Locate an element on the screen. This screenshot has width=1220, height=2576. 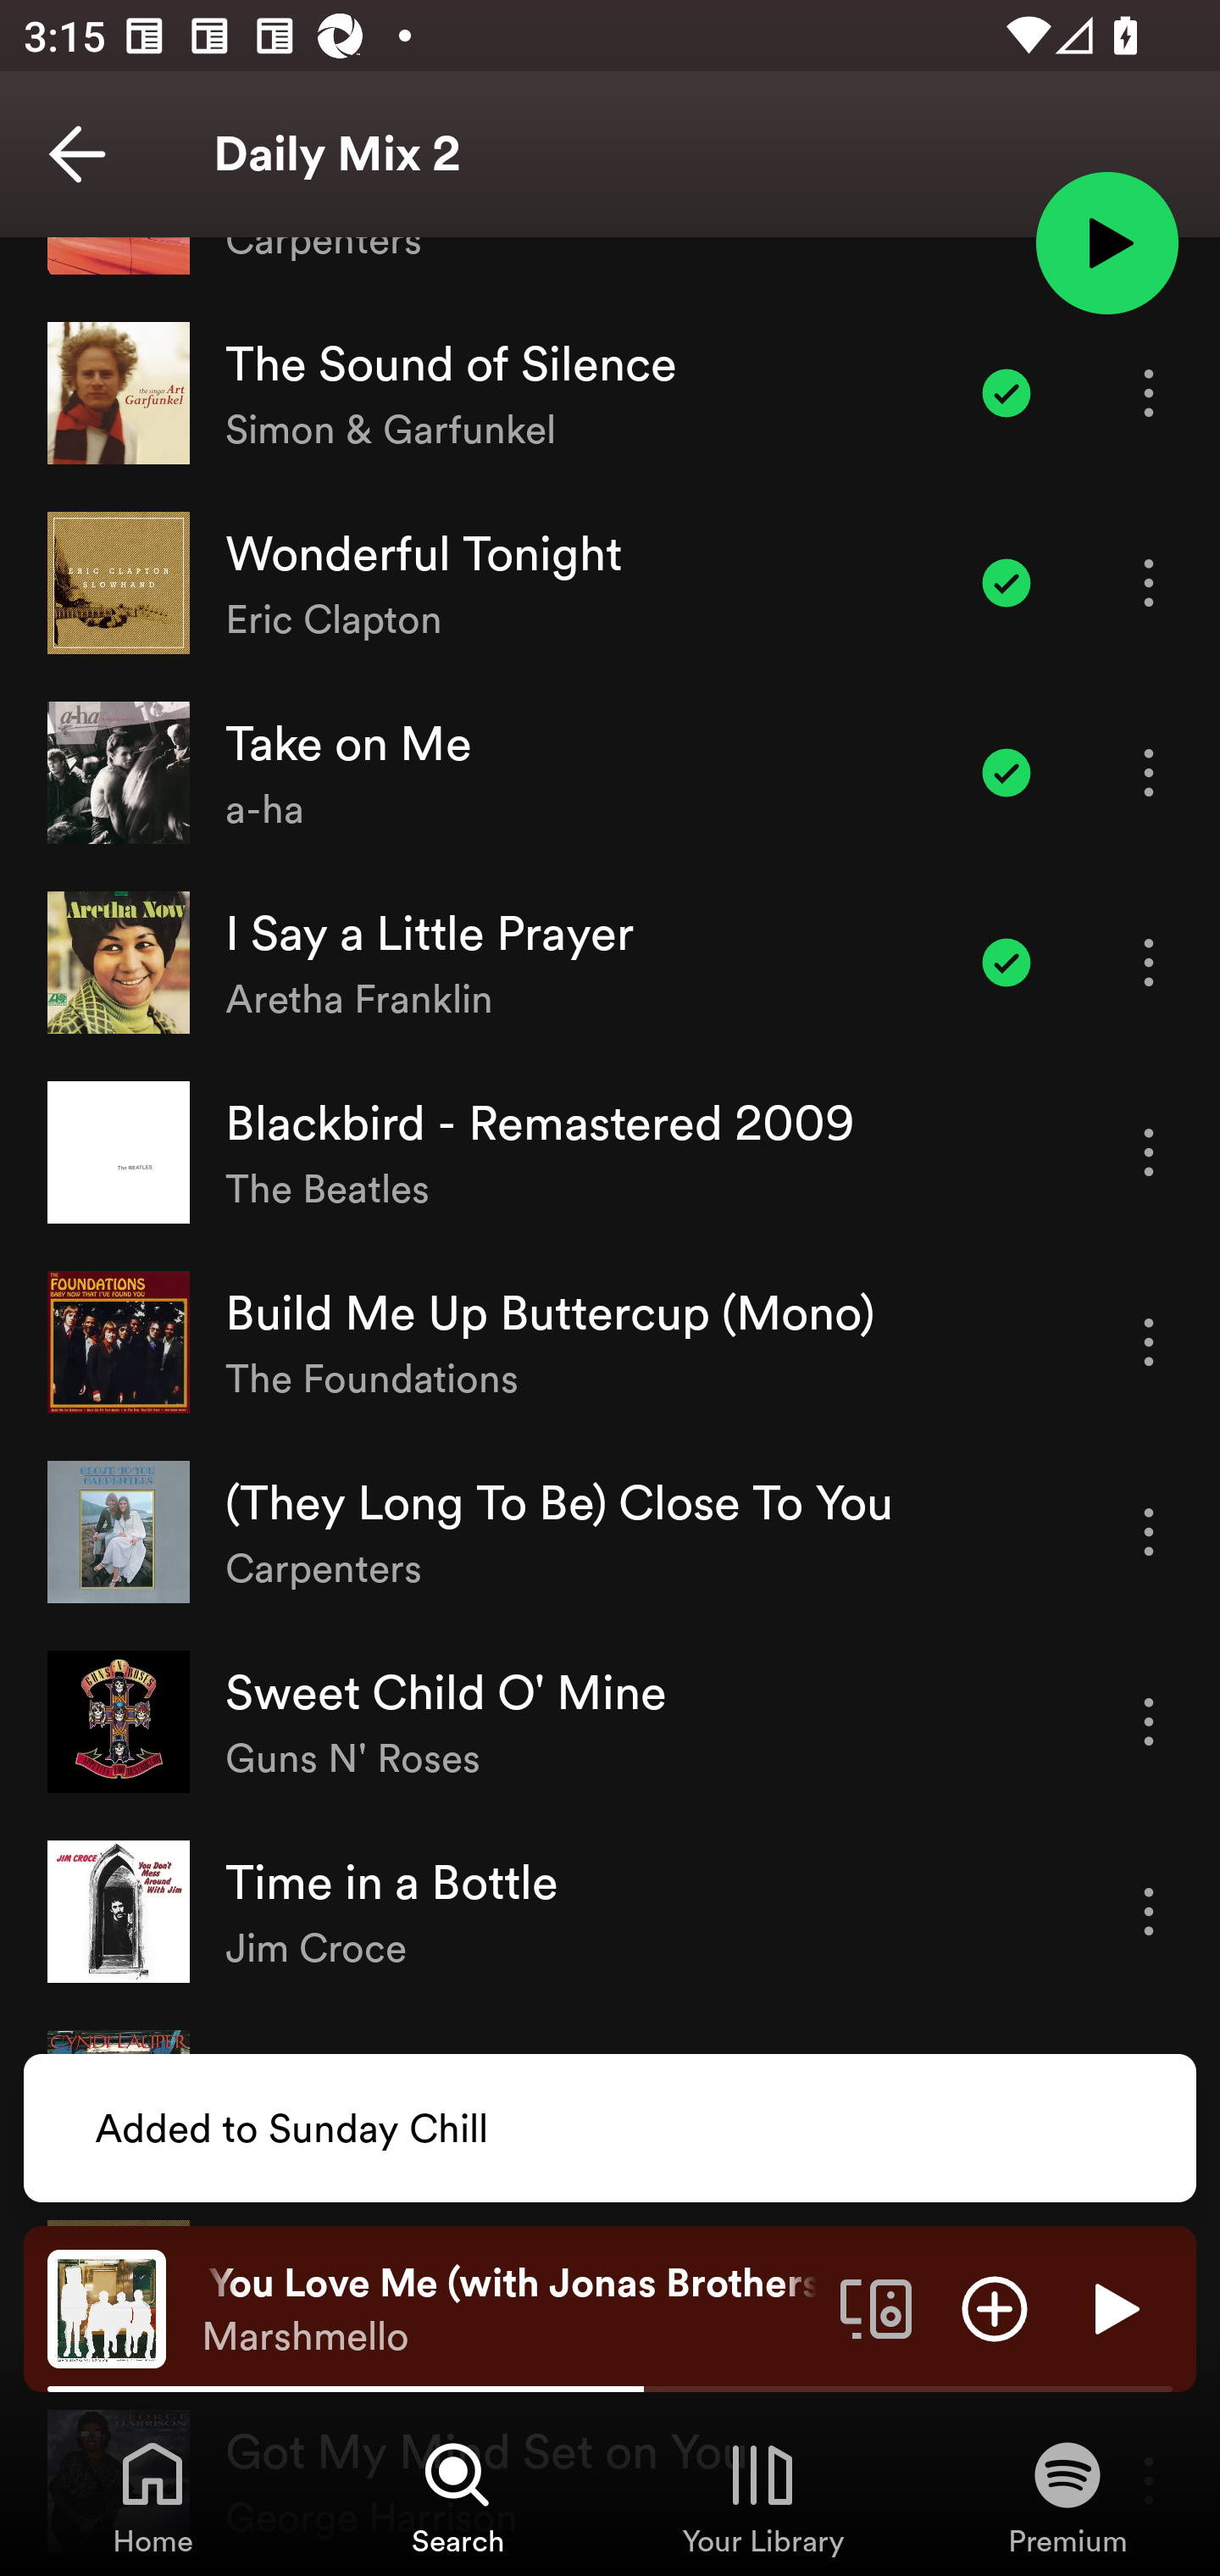
Back is located at coordinates (77, 154).